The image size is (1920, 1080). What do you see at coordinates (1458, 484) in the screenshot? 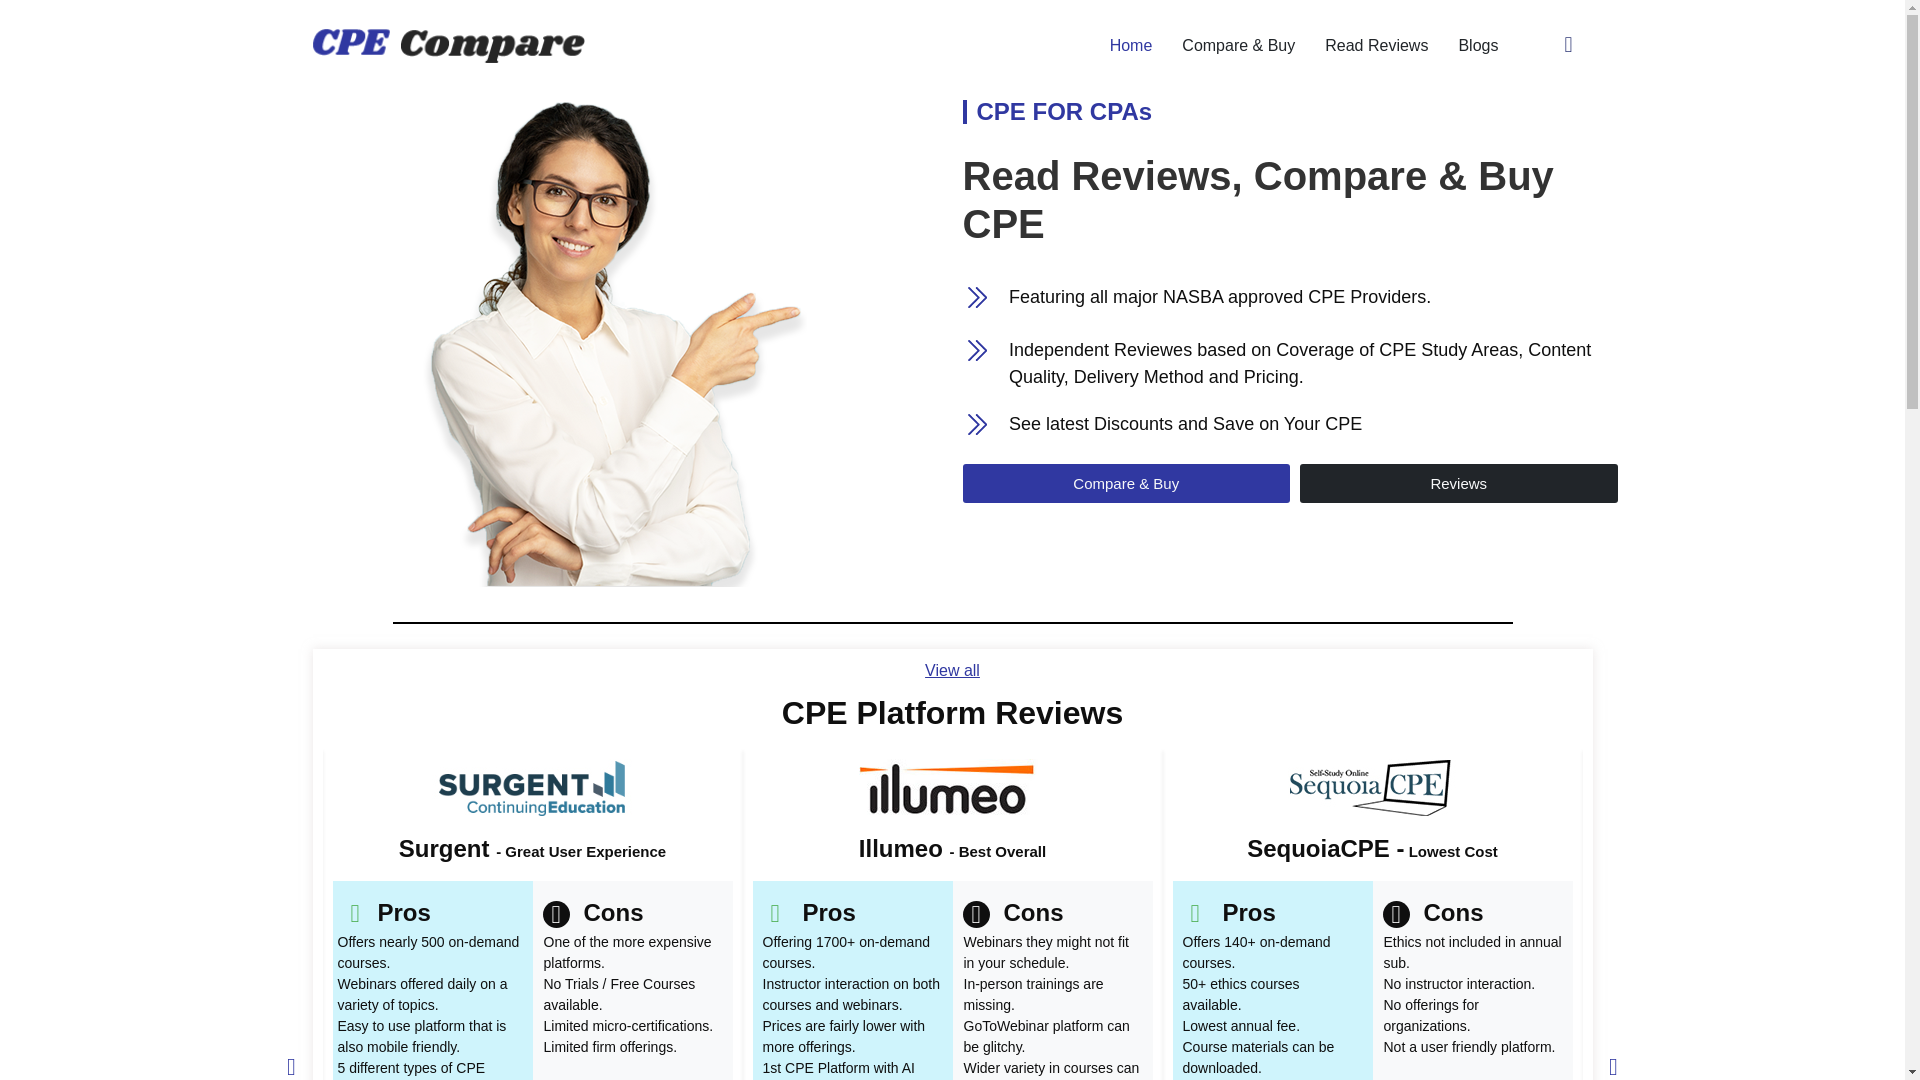
I see `Reviews` at bounding box center [1458, 484].